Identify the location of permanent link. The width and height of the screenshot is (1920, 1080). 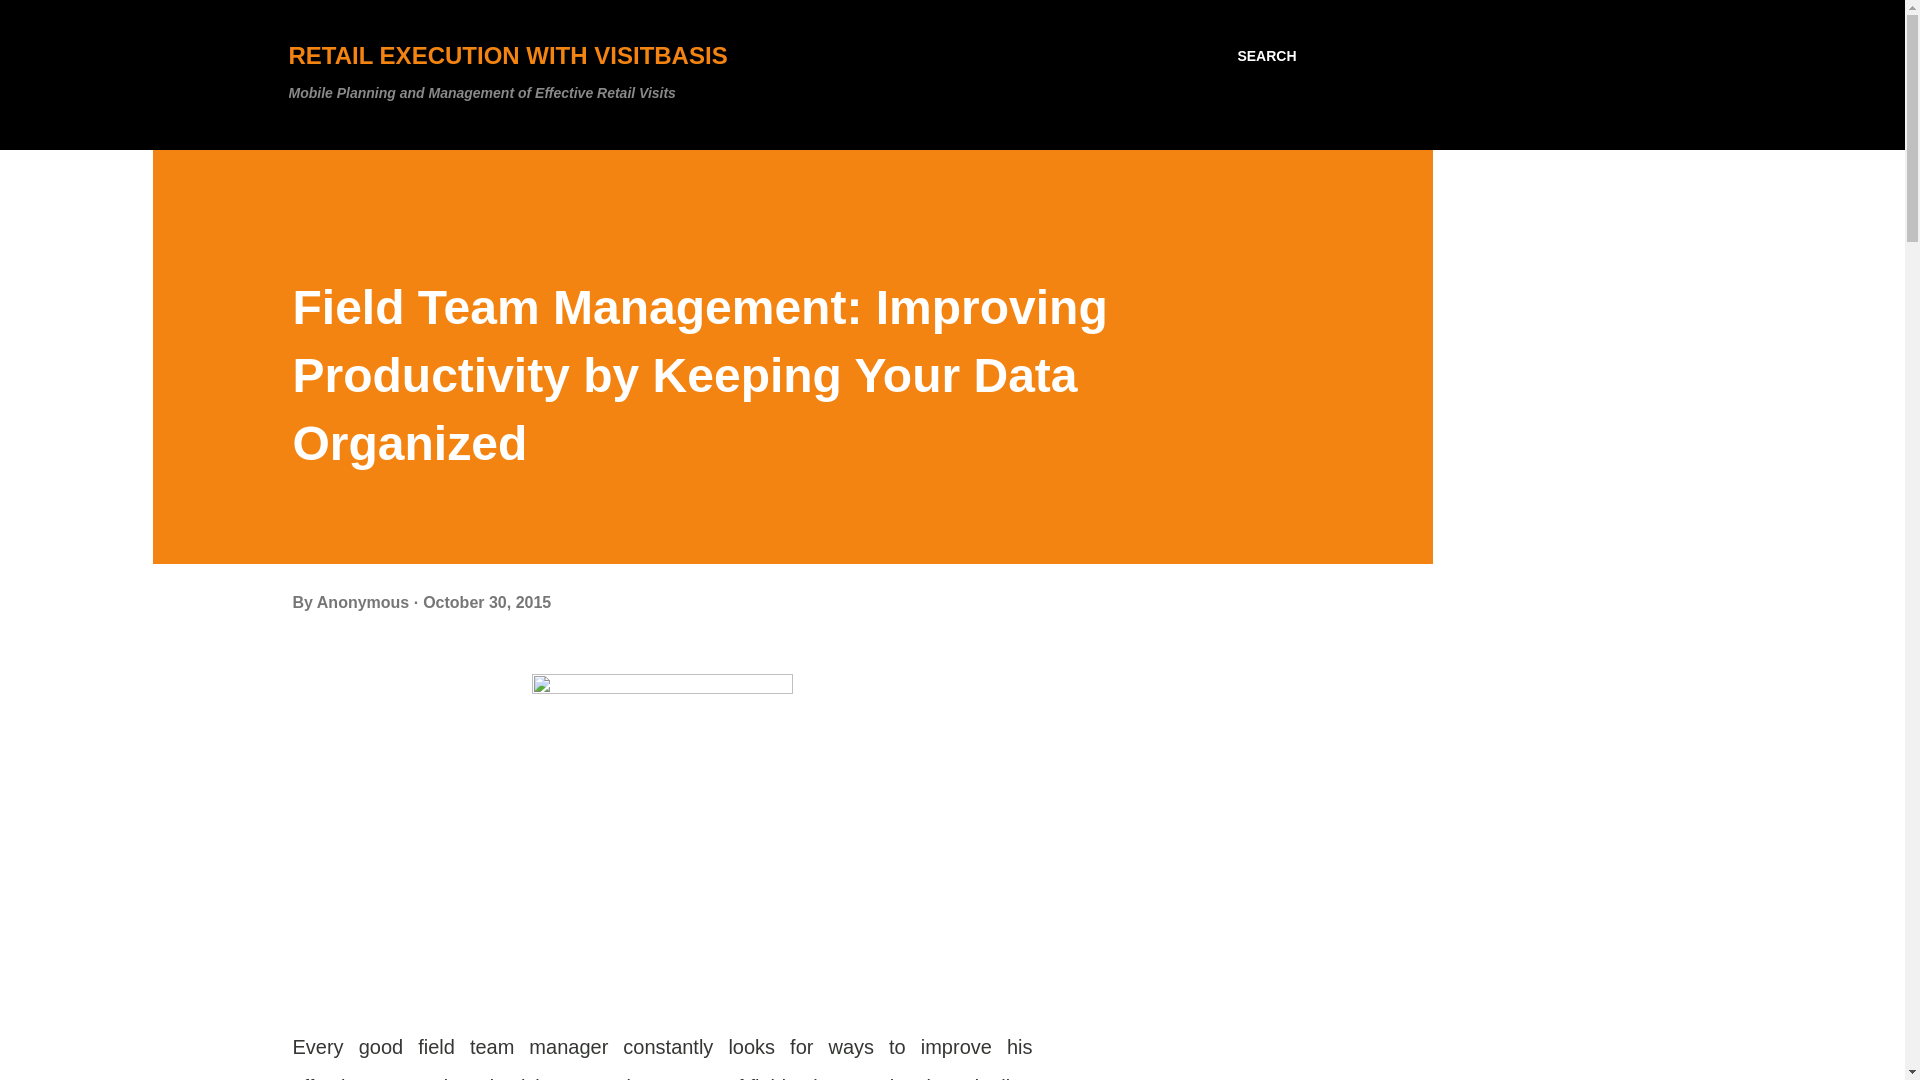
(486, 602).